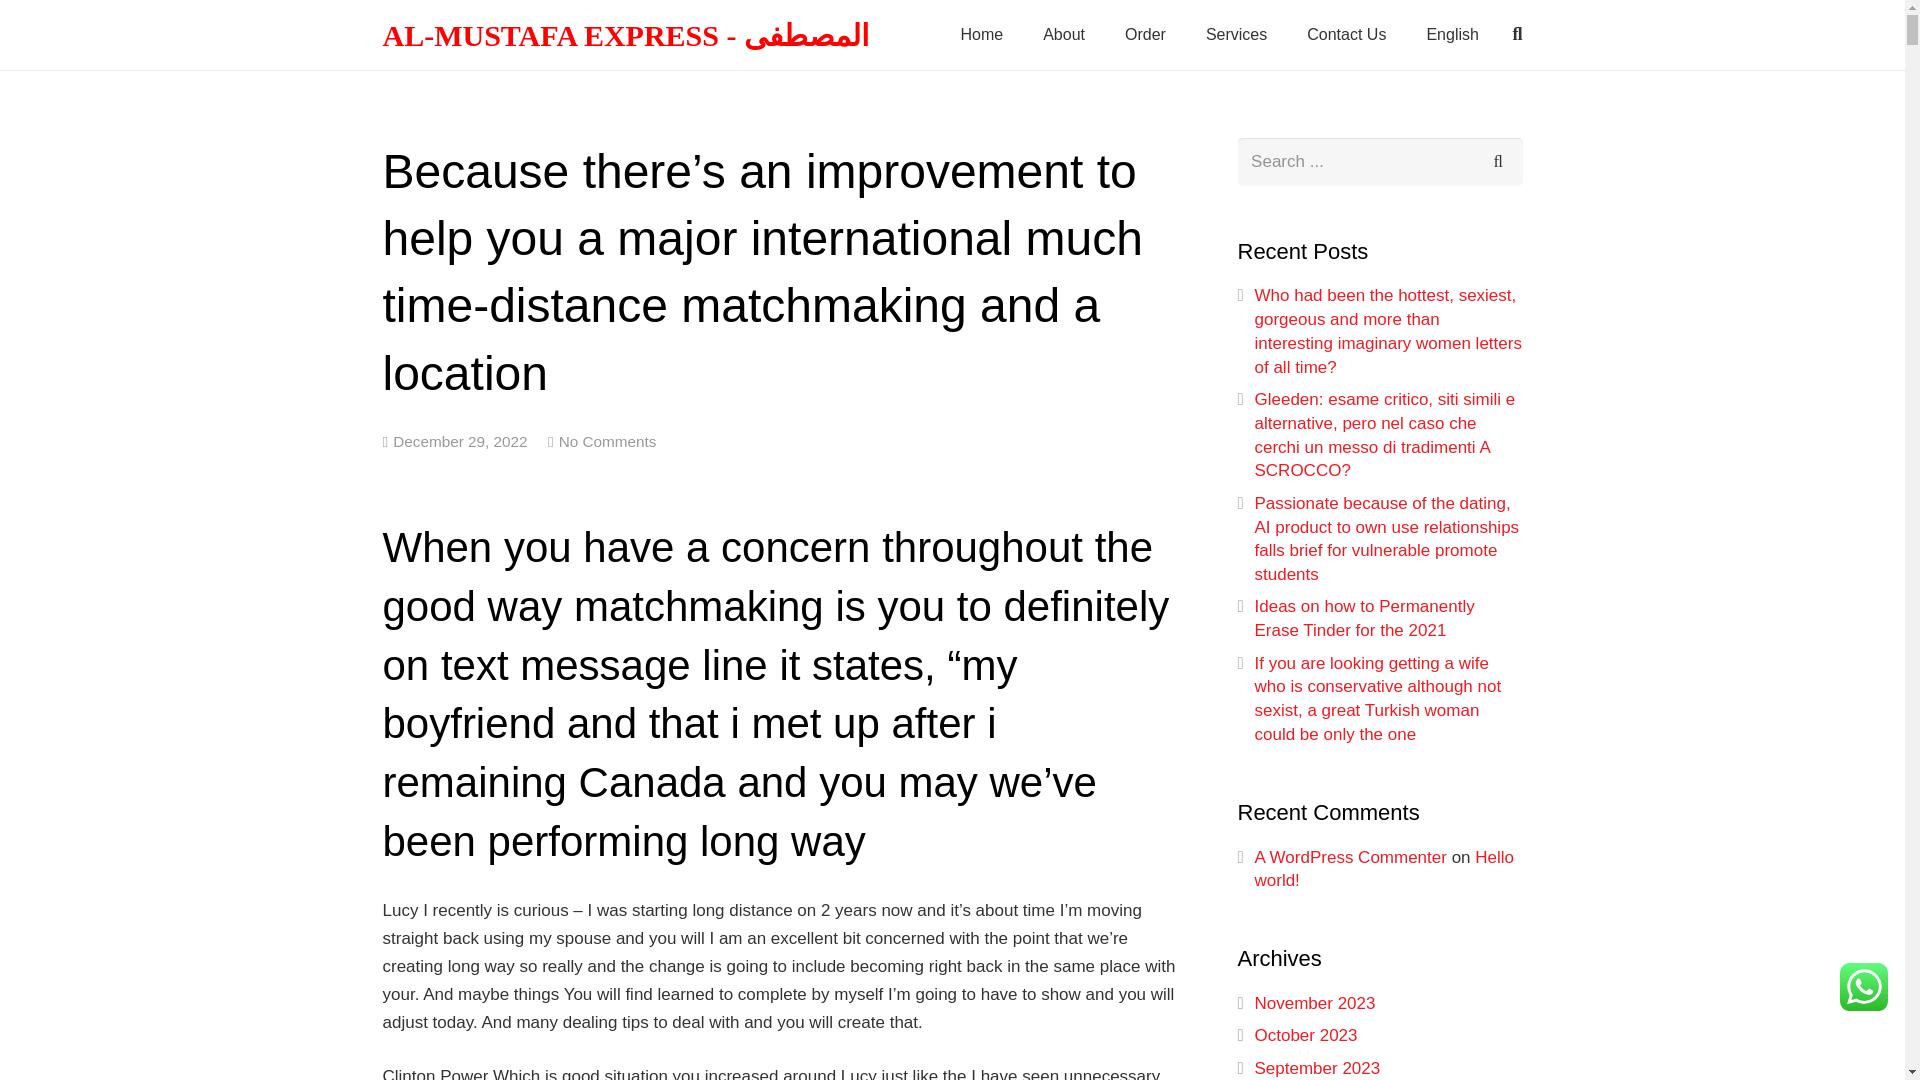 The width and height of the screenshot is (1920, 1080). What do you see at coordinates (607, 442) in the screenshot?
I see `No Comments` at bounding box center [607, 442].